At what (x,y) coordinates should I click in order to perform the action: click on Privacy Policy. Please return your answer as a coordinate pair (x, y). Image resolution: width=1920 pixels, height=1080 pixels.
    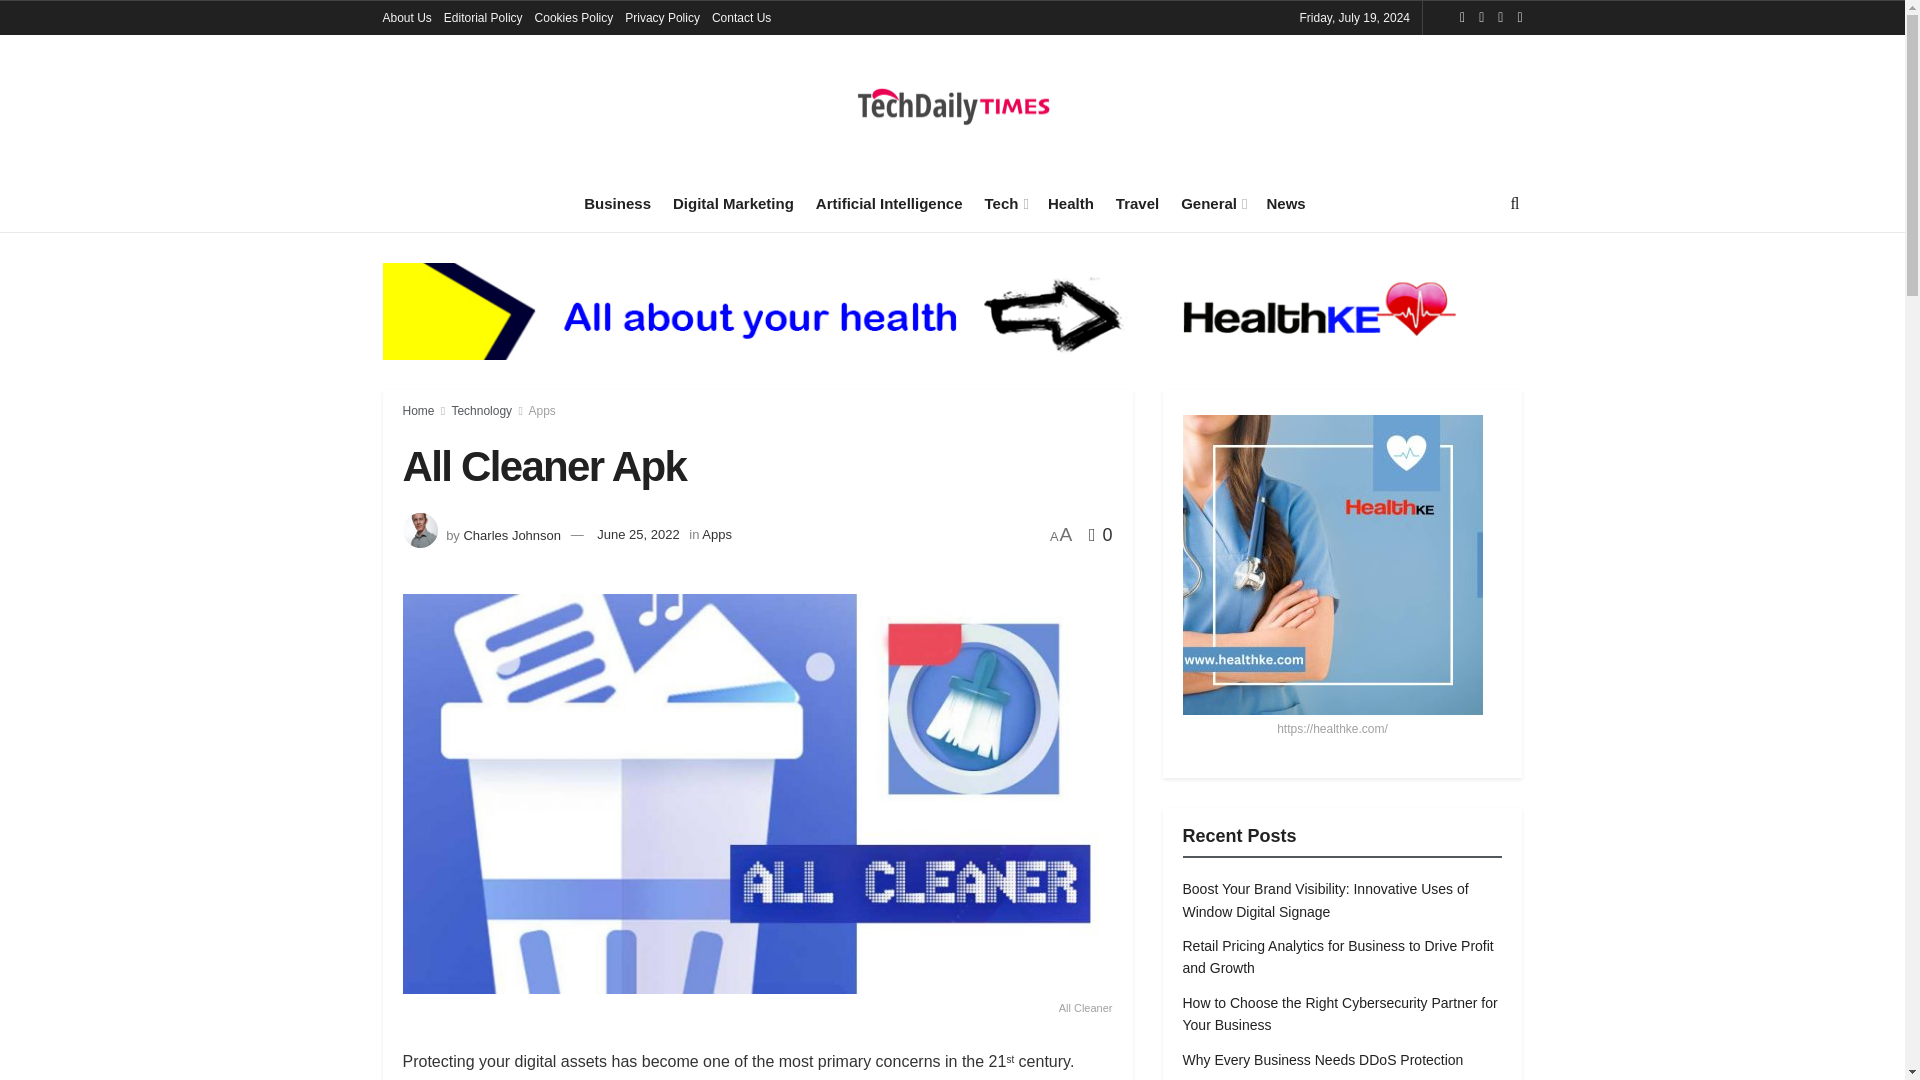
    Looking at the image, I should click on (662, 18).